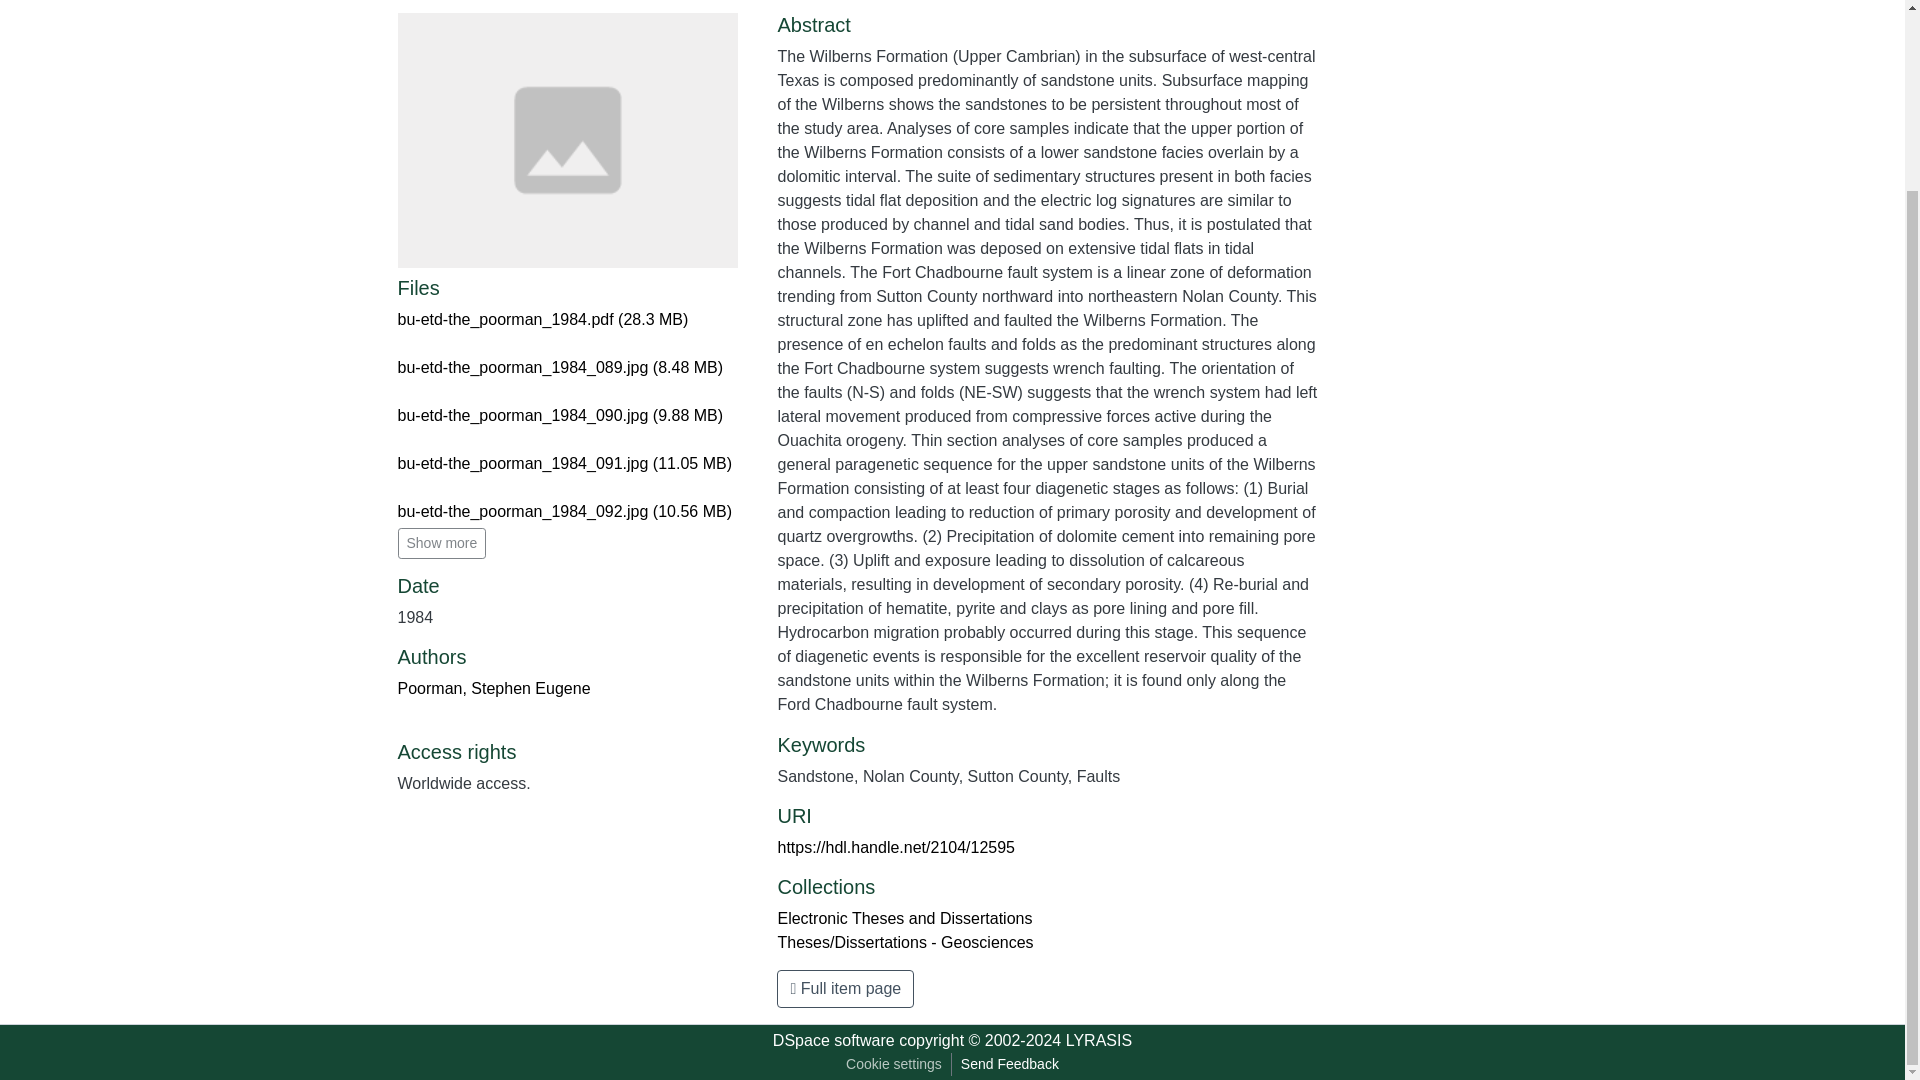  Describe the element at coordinates (845, 988) in the screenshot. I see `Full item page` at that location.